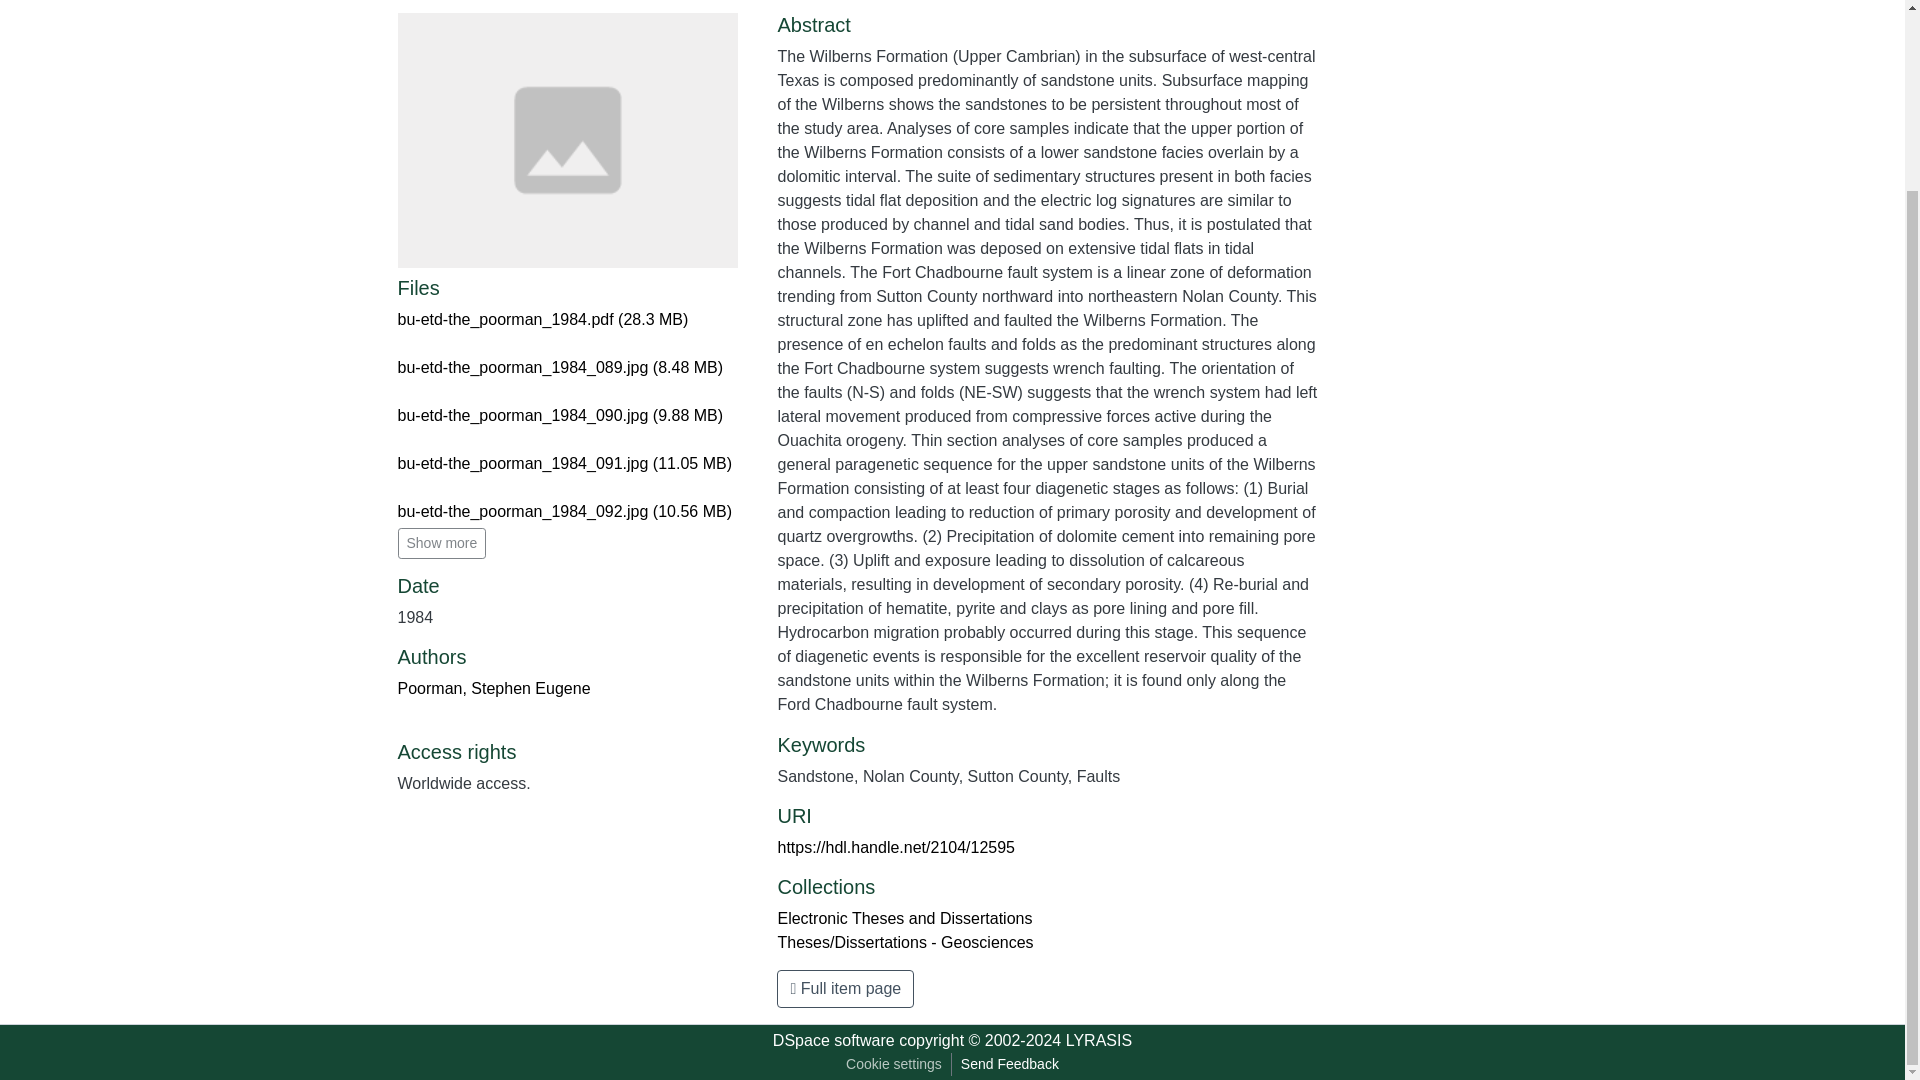  Describe the element at coordinates (845, 988) in the screenshot. I see `Full item page` at that location.